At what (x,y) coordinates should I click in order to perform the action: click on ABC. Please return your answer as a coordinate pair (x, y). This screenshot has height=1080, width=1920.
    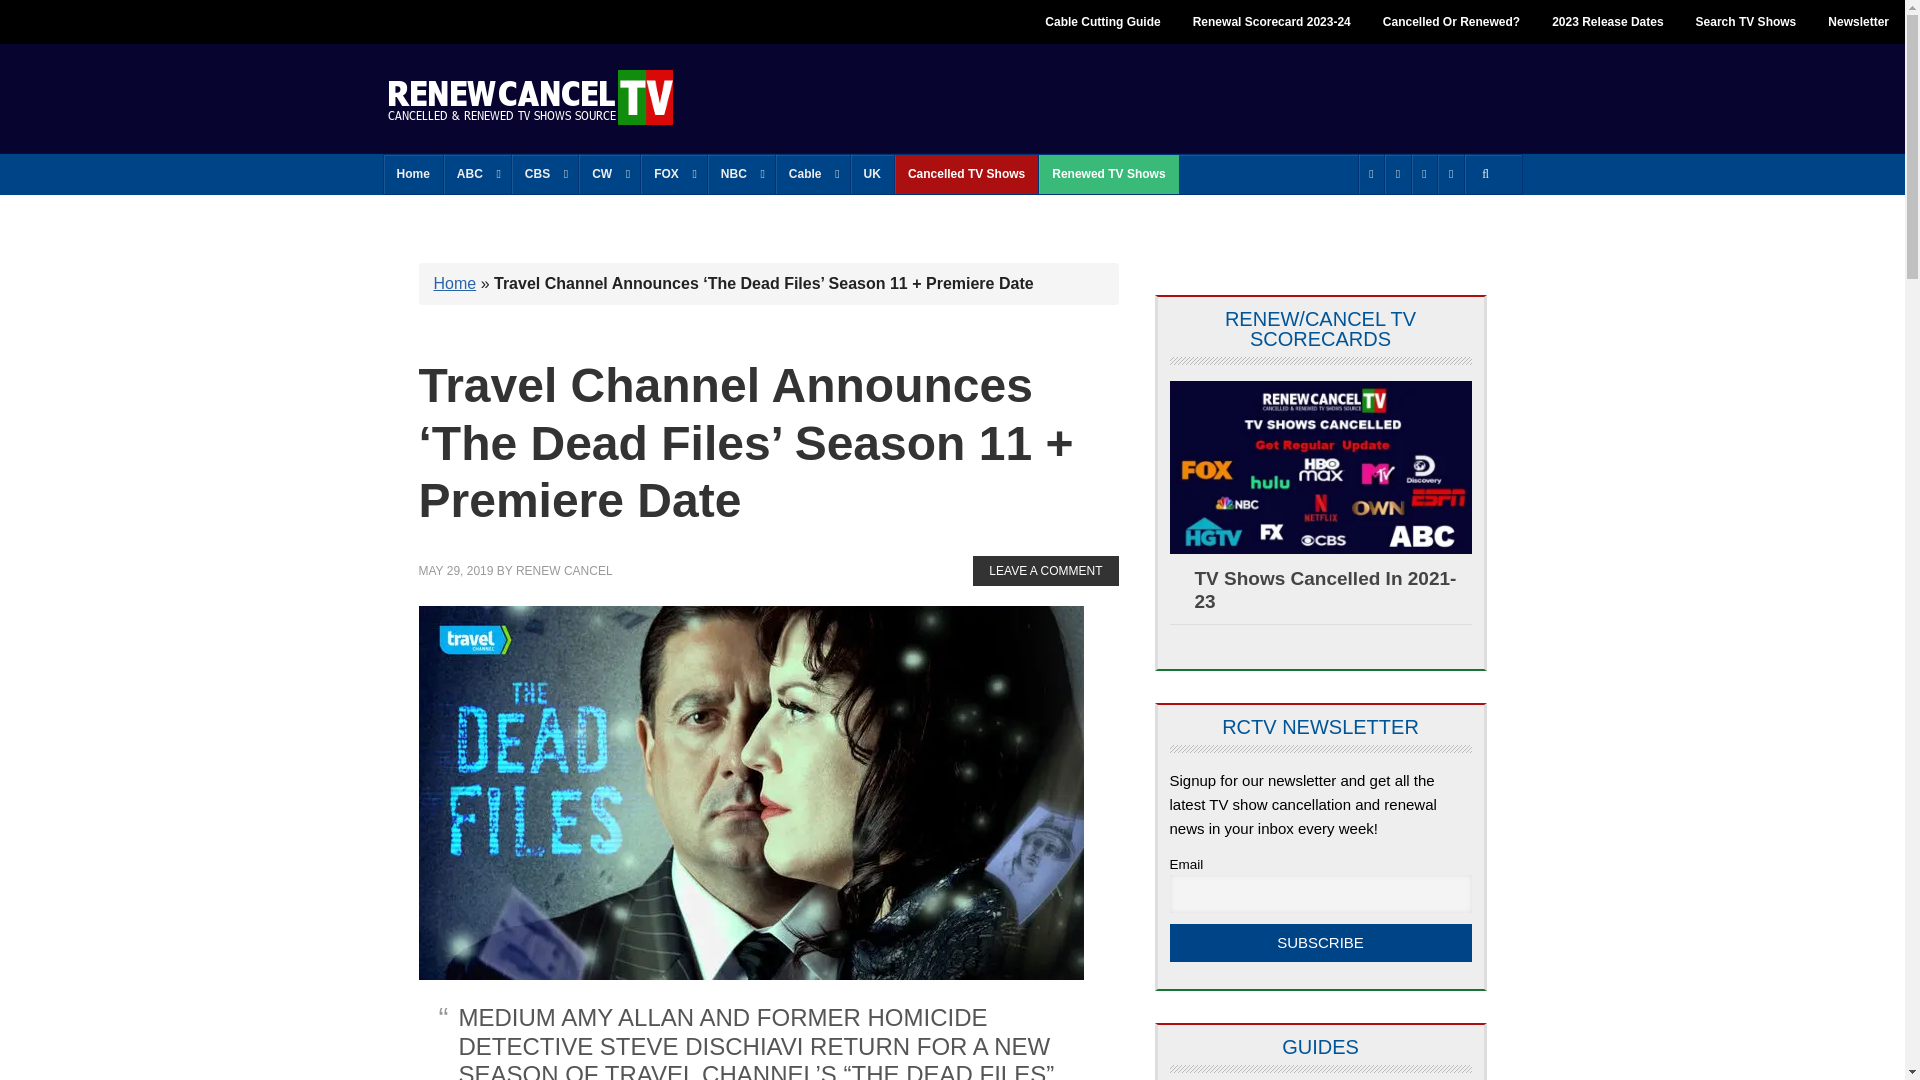
    Looking at the image, I should click on (476, 174).